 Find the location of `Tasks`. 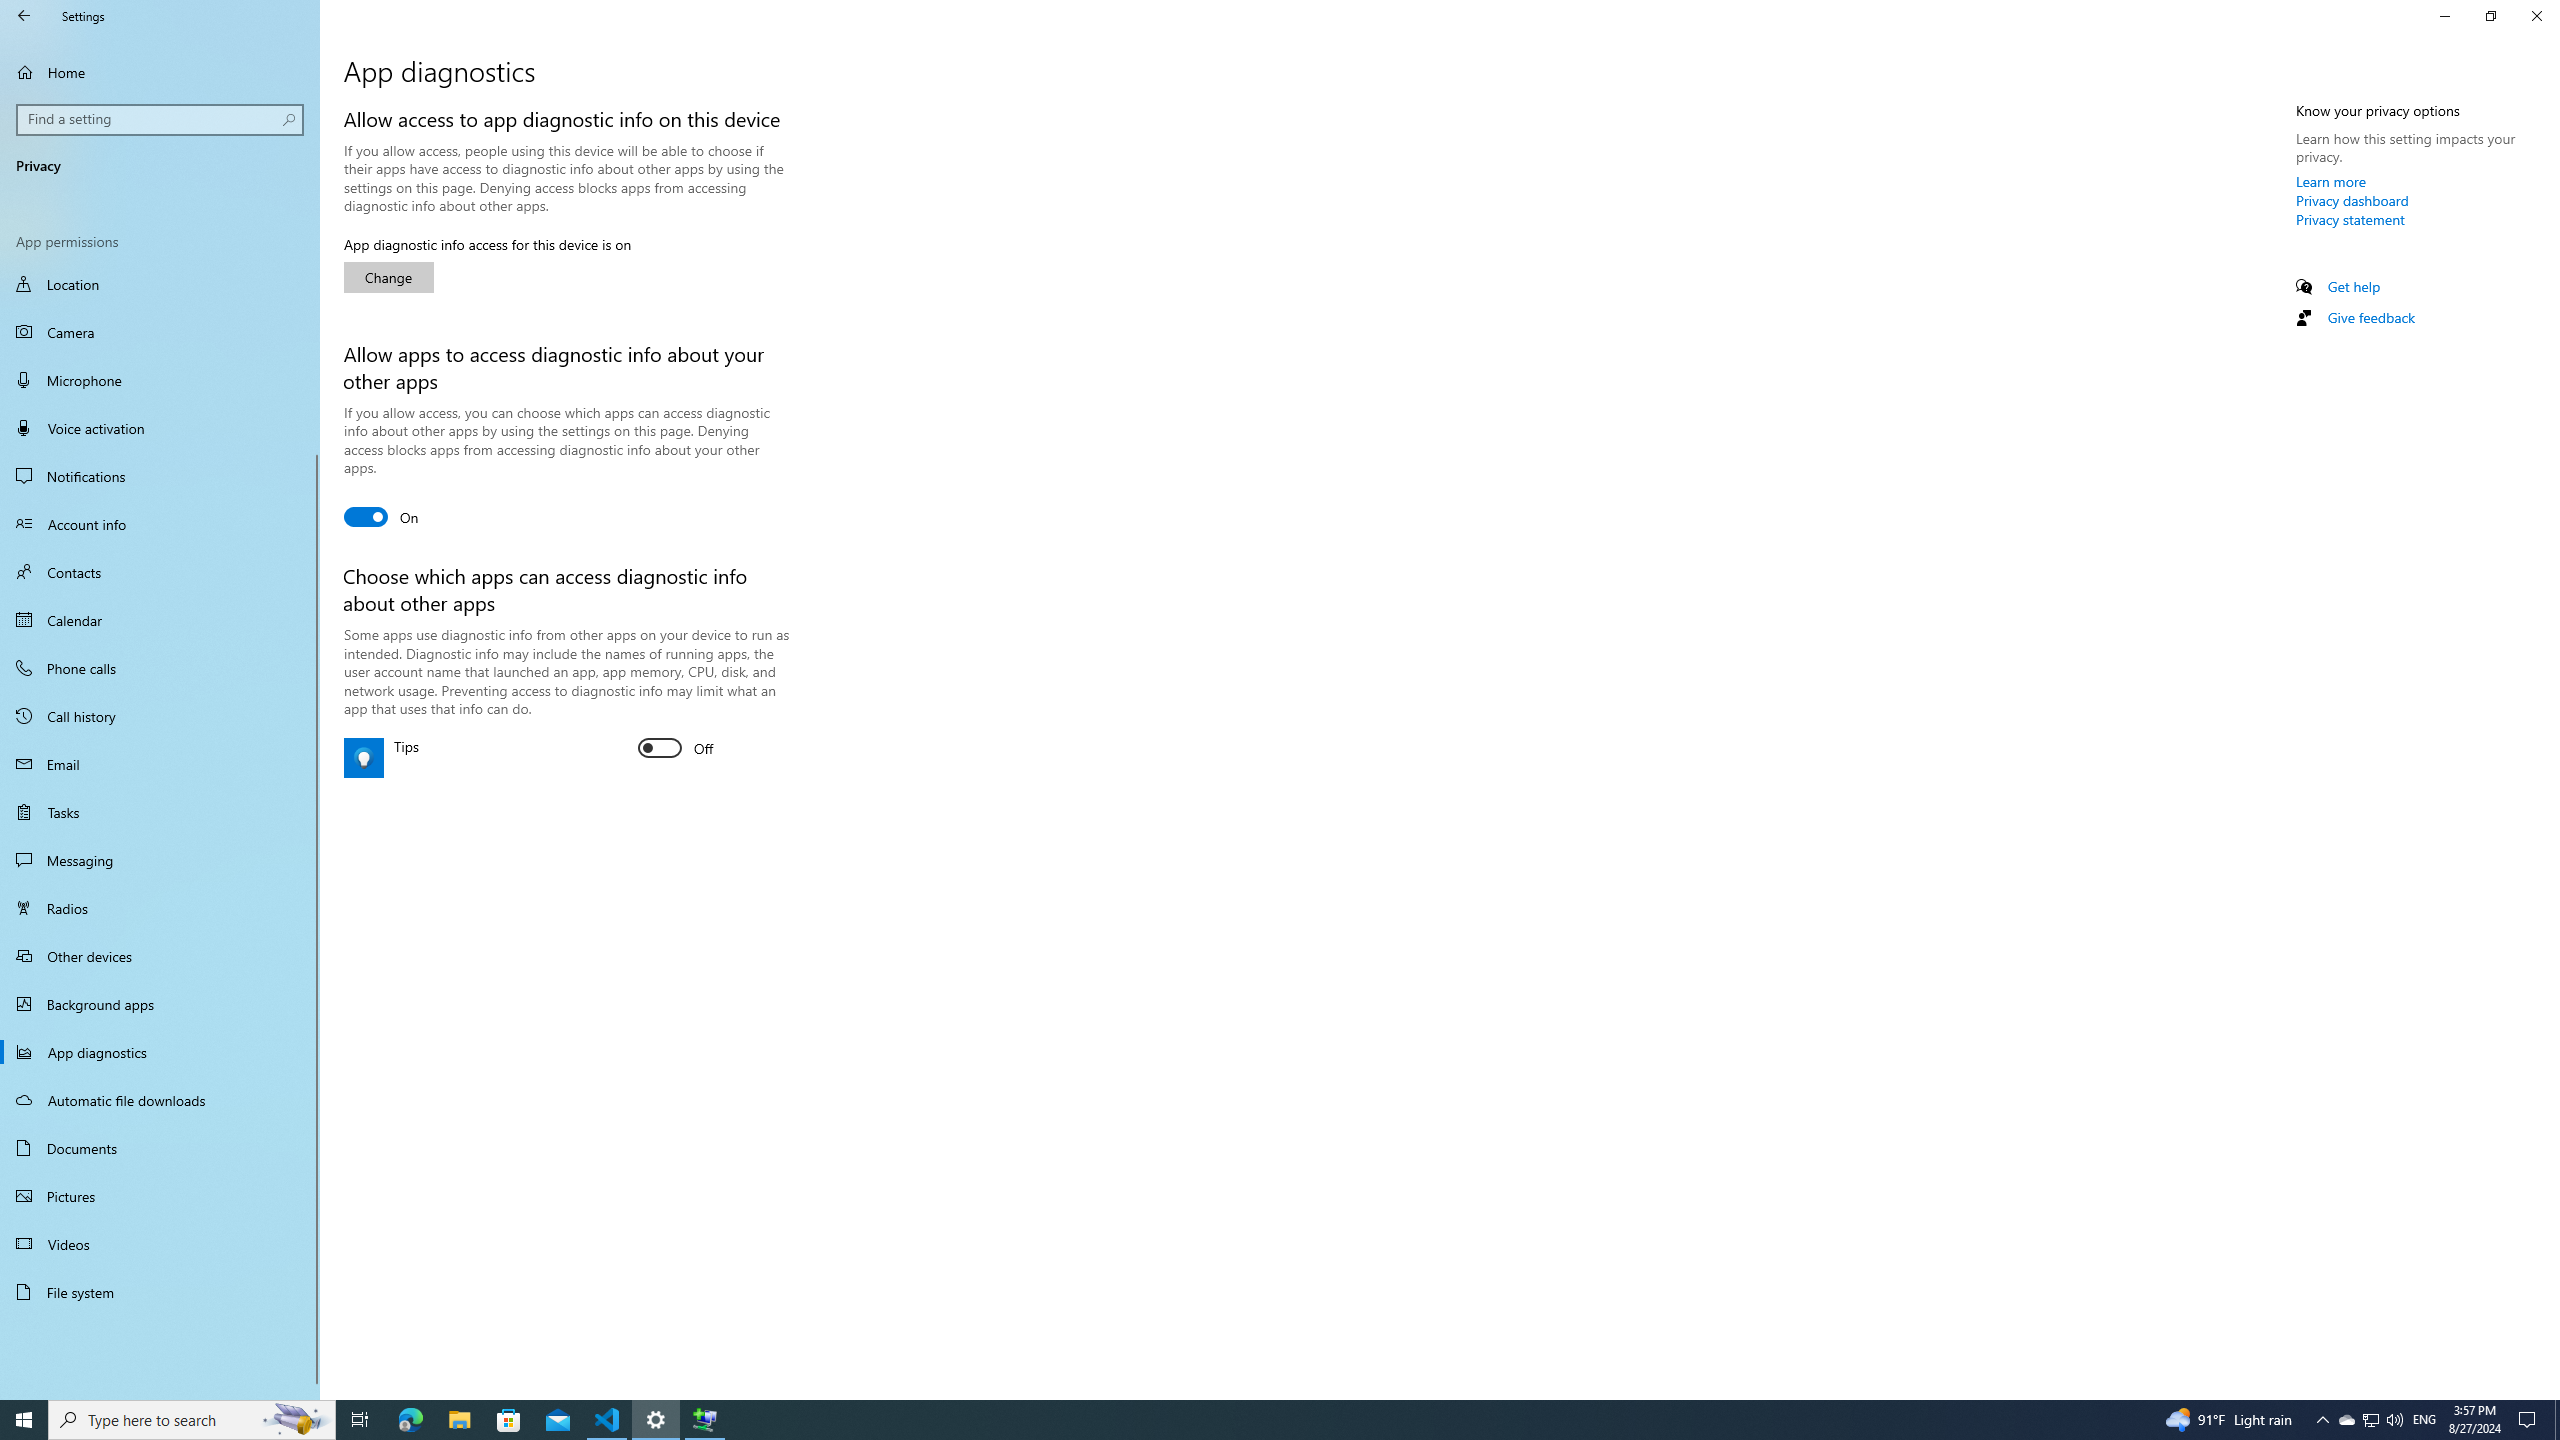

Tasks is located at coordinates (160, 812).